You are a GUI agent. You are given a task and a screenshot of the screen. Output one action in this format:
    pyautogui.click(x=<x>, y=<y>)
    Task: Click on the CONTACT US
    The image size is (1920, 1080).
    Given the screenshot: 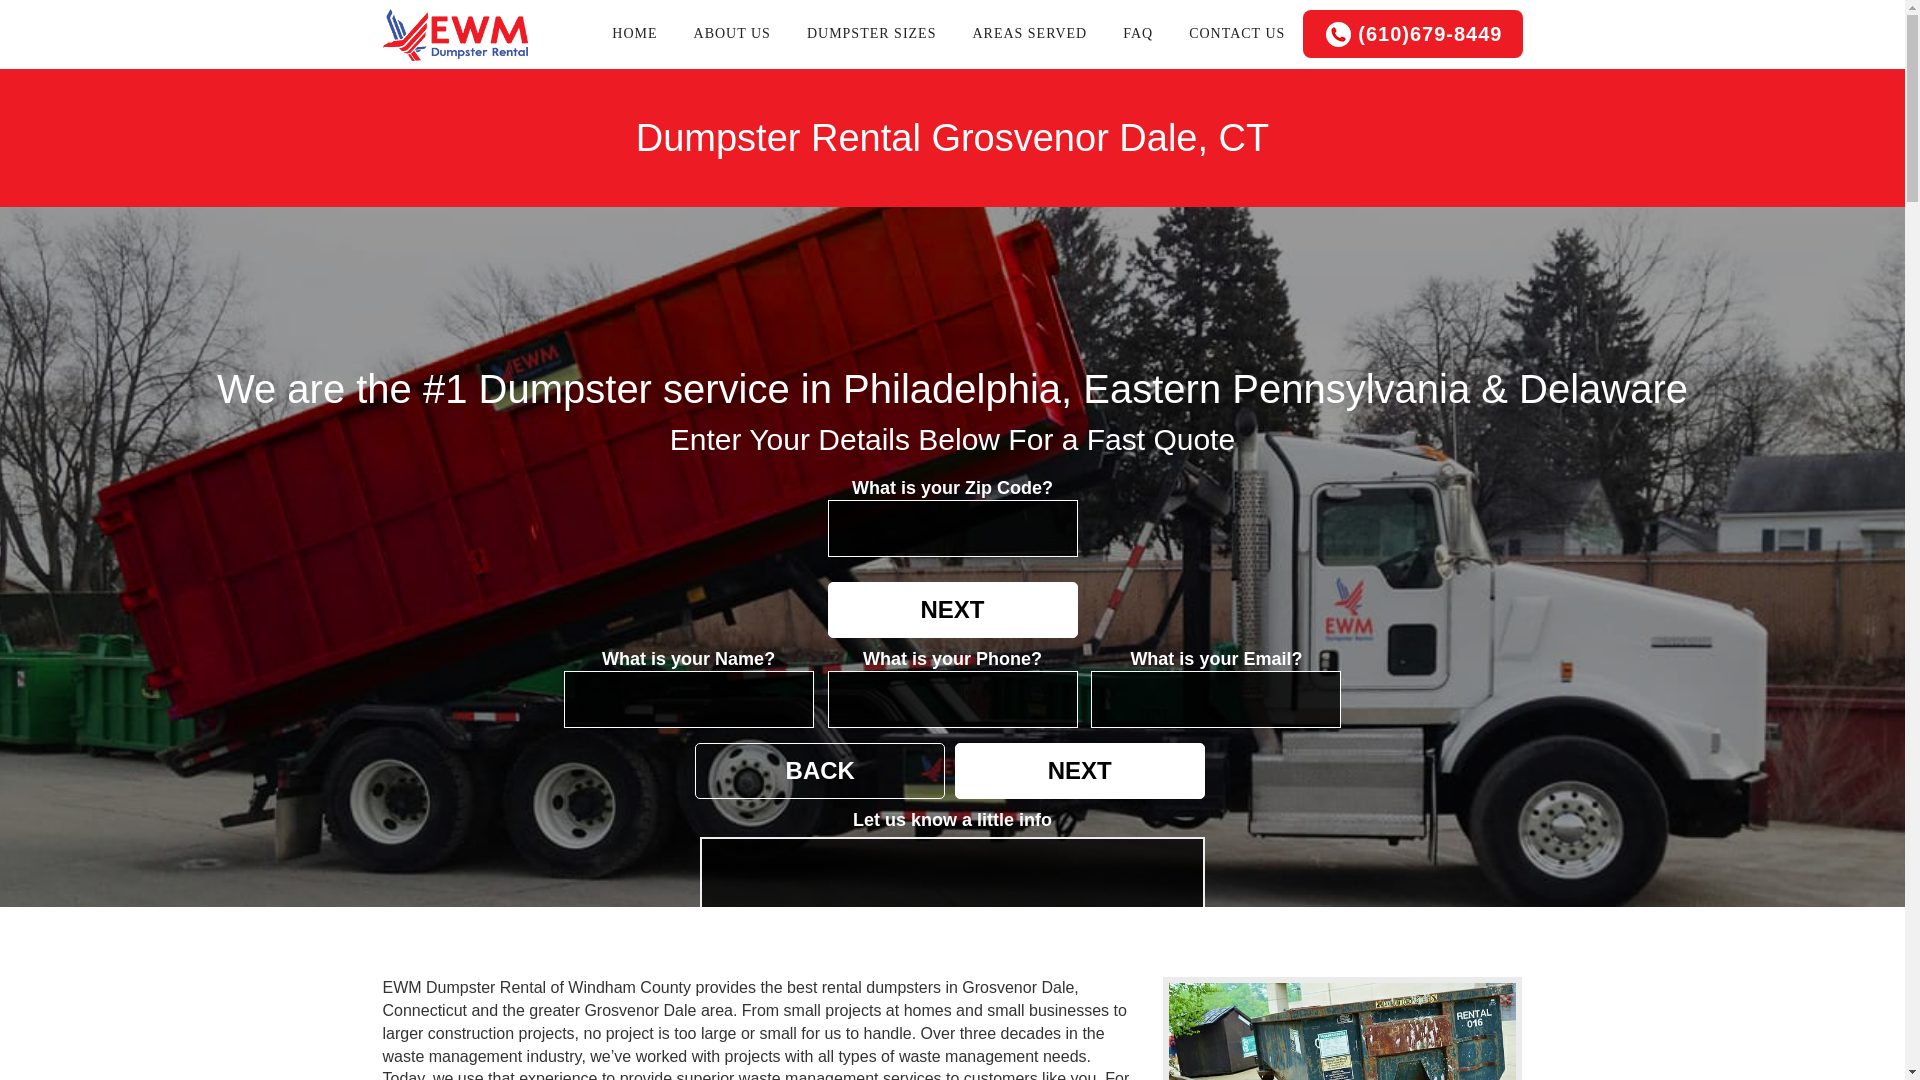 What is the action you would take?
    pyautogui.click(x=1237, y=34)
    